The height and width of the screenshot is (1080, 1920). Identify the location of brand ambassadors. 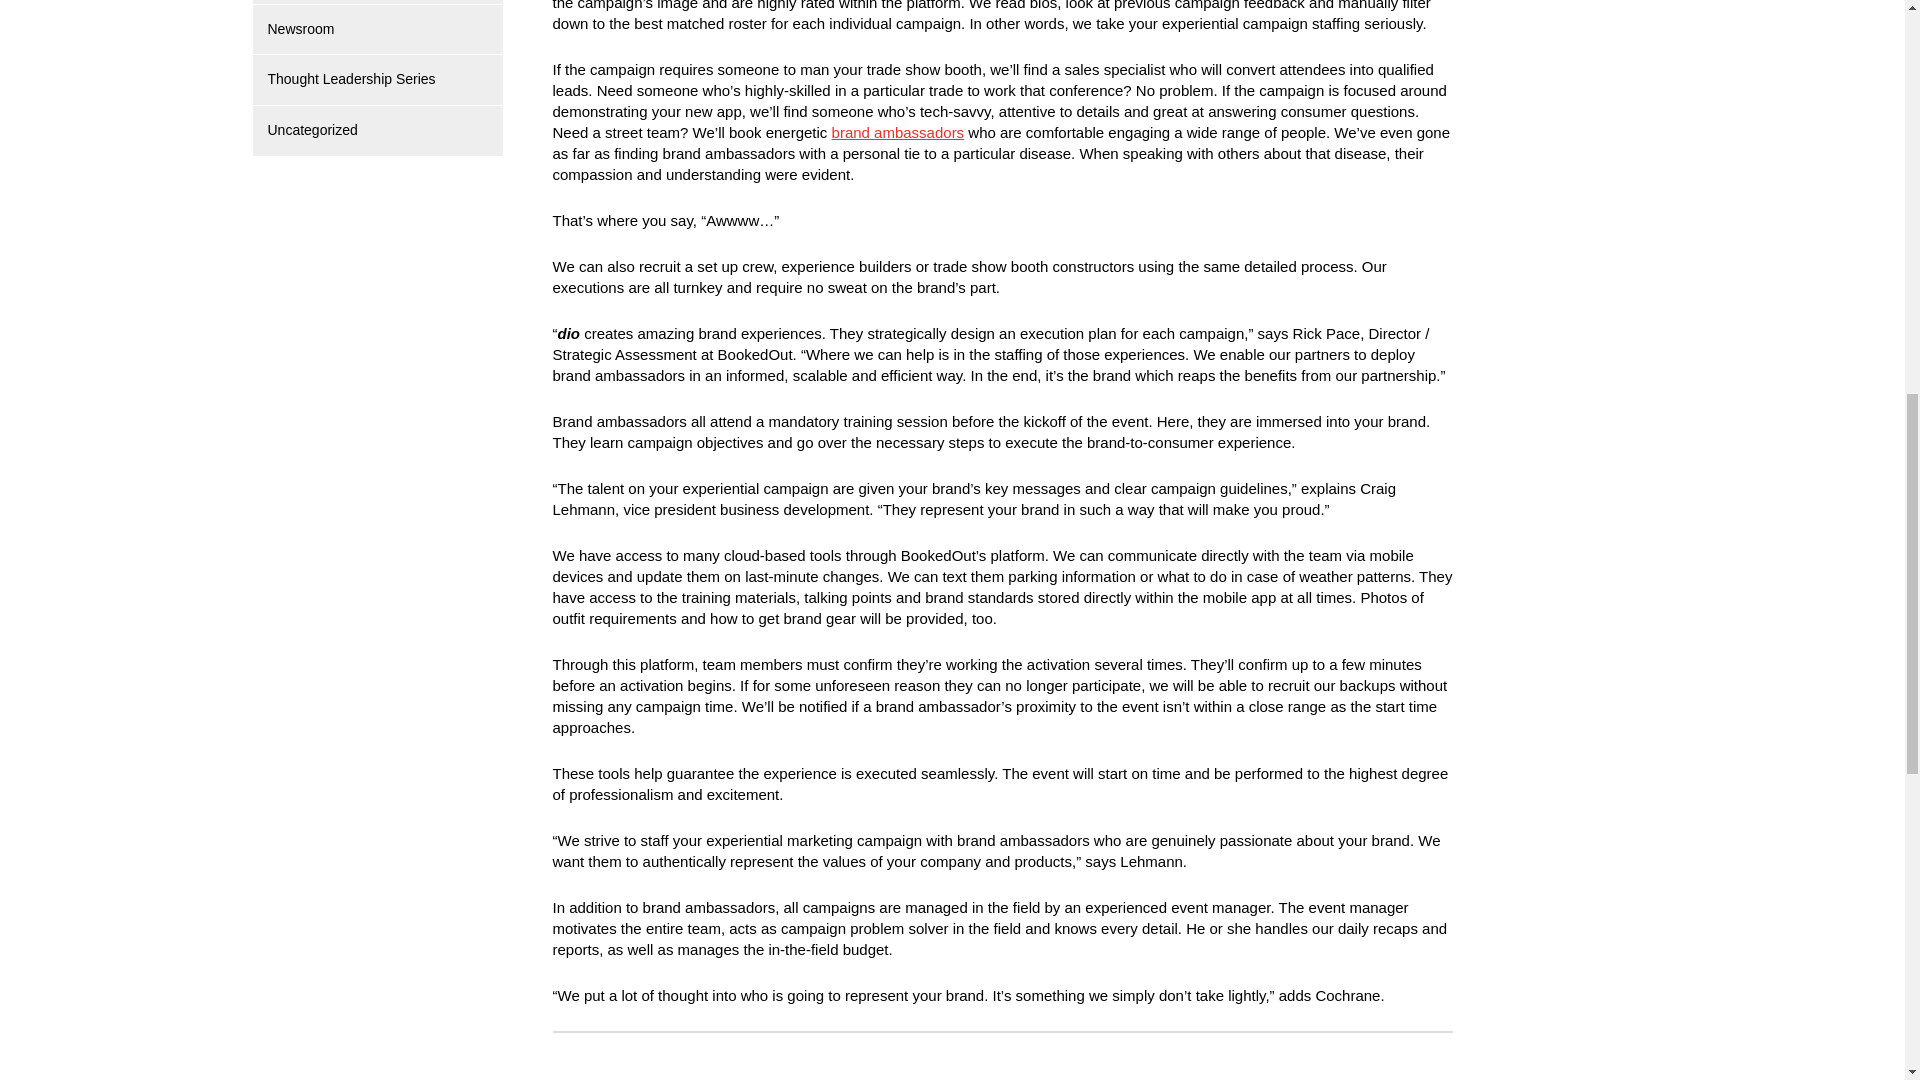
(898, 132).